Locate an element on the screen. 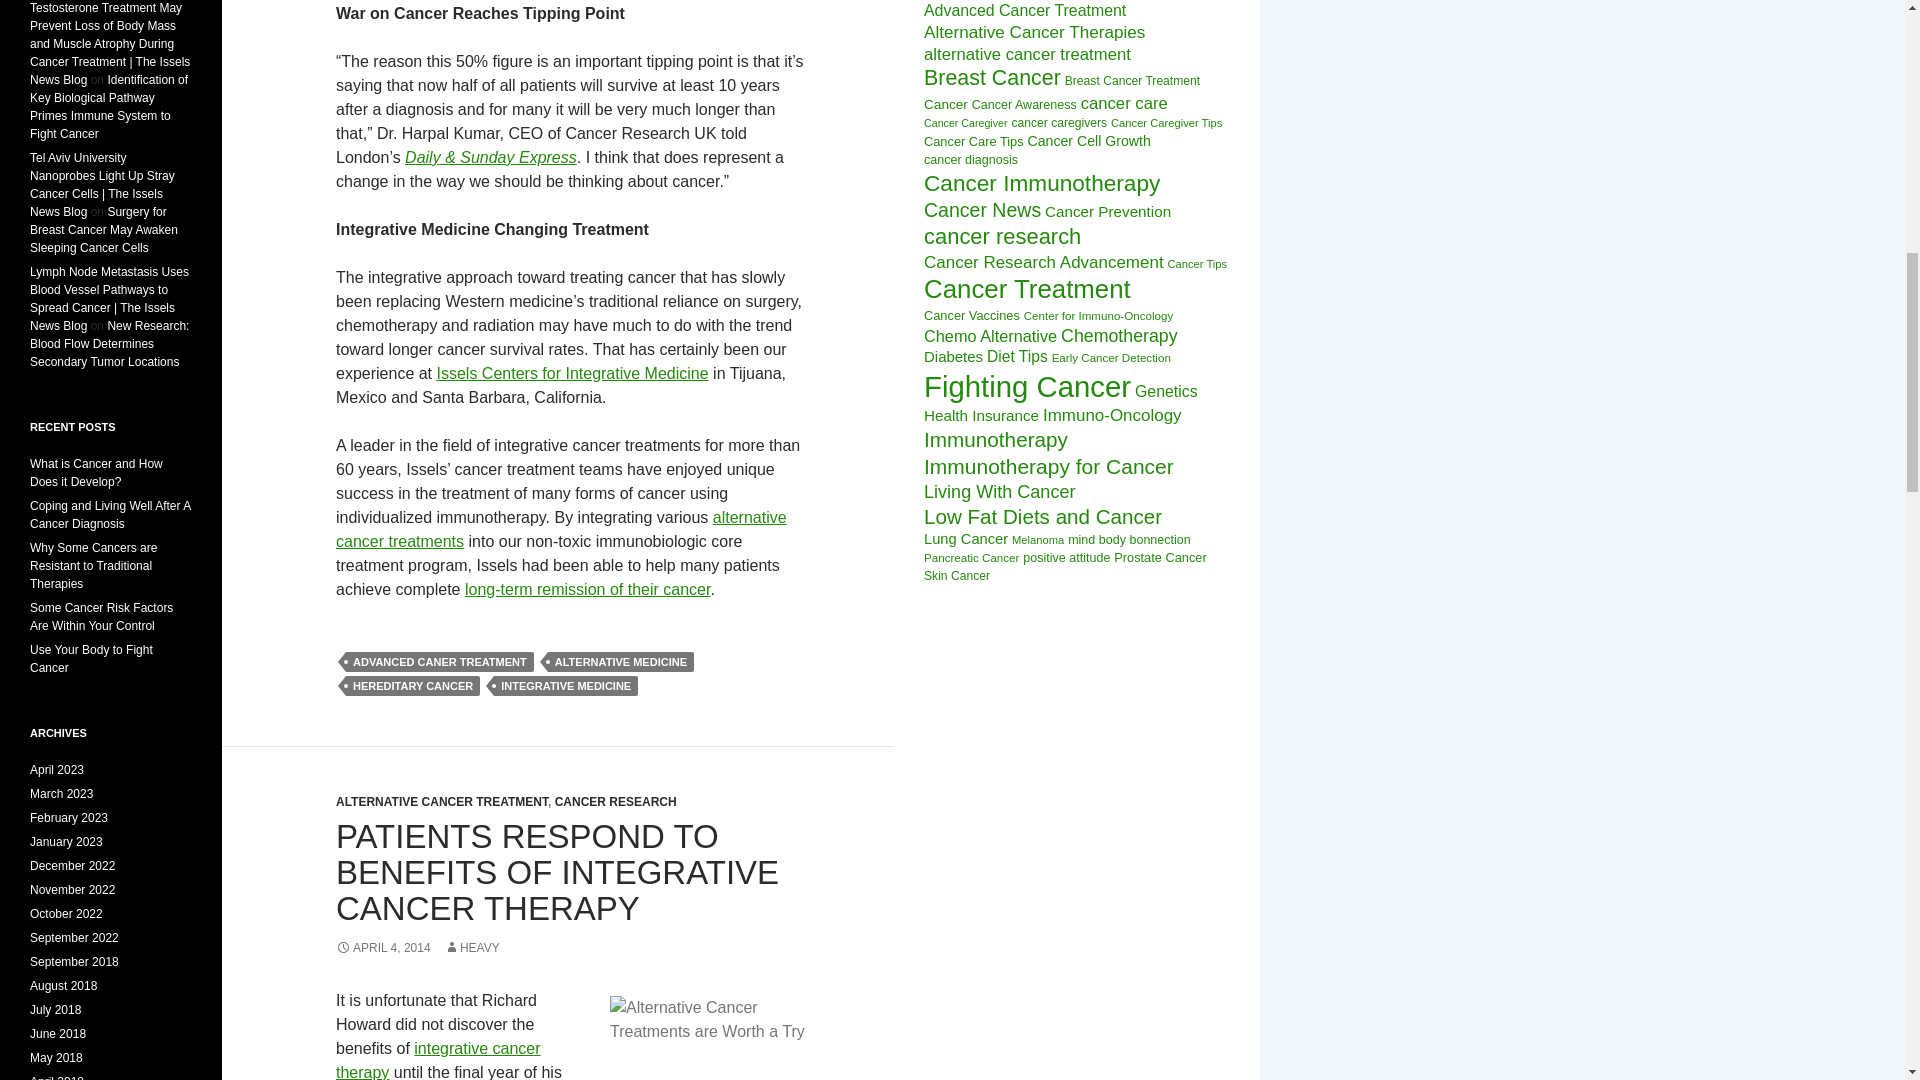  INTEGRATIVE MEDICINE is located at coordinates (565, 686).